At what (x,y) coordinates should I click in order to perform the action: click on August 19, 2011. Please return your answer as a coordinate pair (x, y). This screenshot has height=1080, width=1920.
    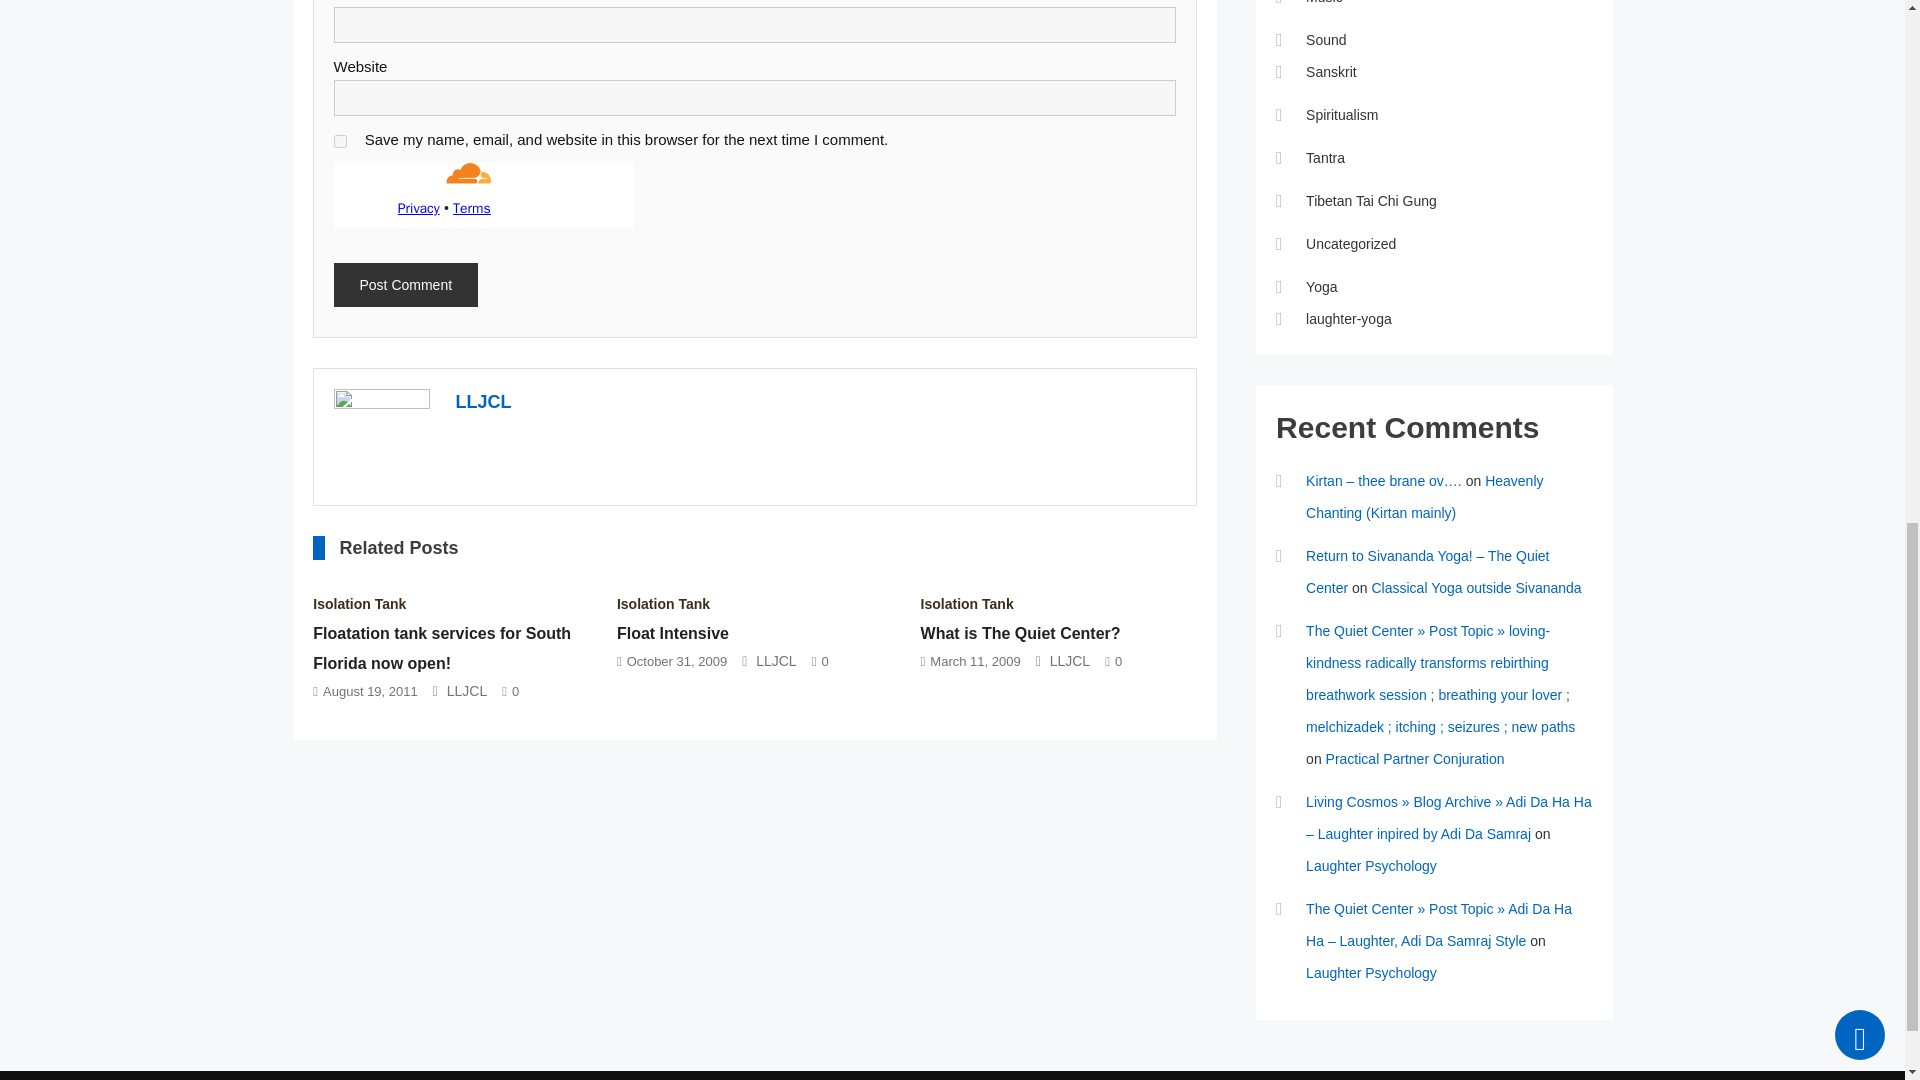
    Looking at the image, I should click on (370, 690).